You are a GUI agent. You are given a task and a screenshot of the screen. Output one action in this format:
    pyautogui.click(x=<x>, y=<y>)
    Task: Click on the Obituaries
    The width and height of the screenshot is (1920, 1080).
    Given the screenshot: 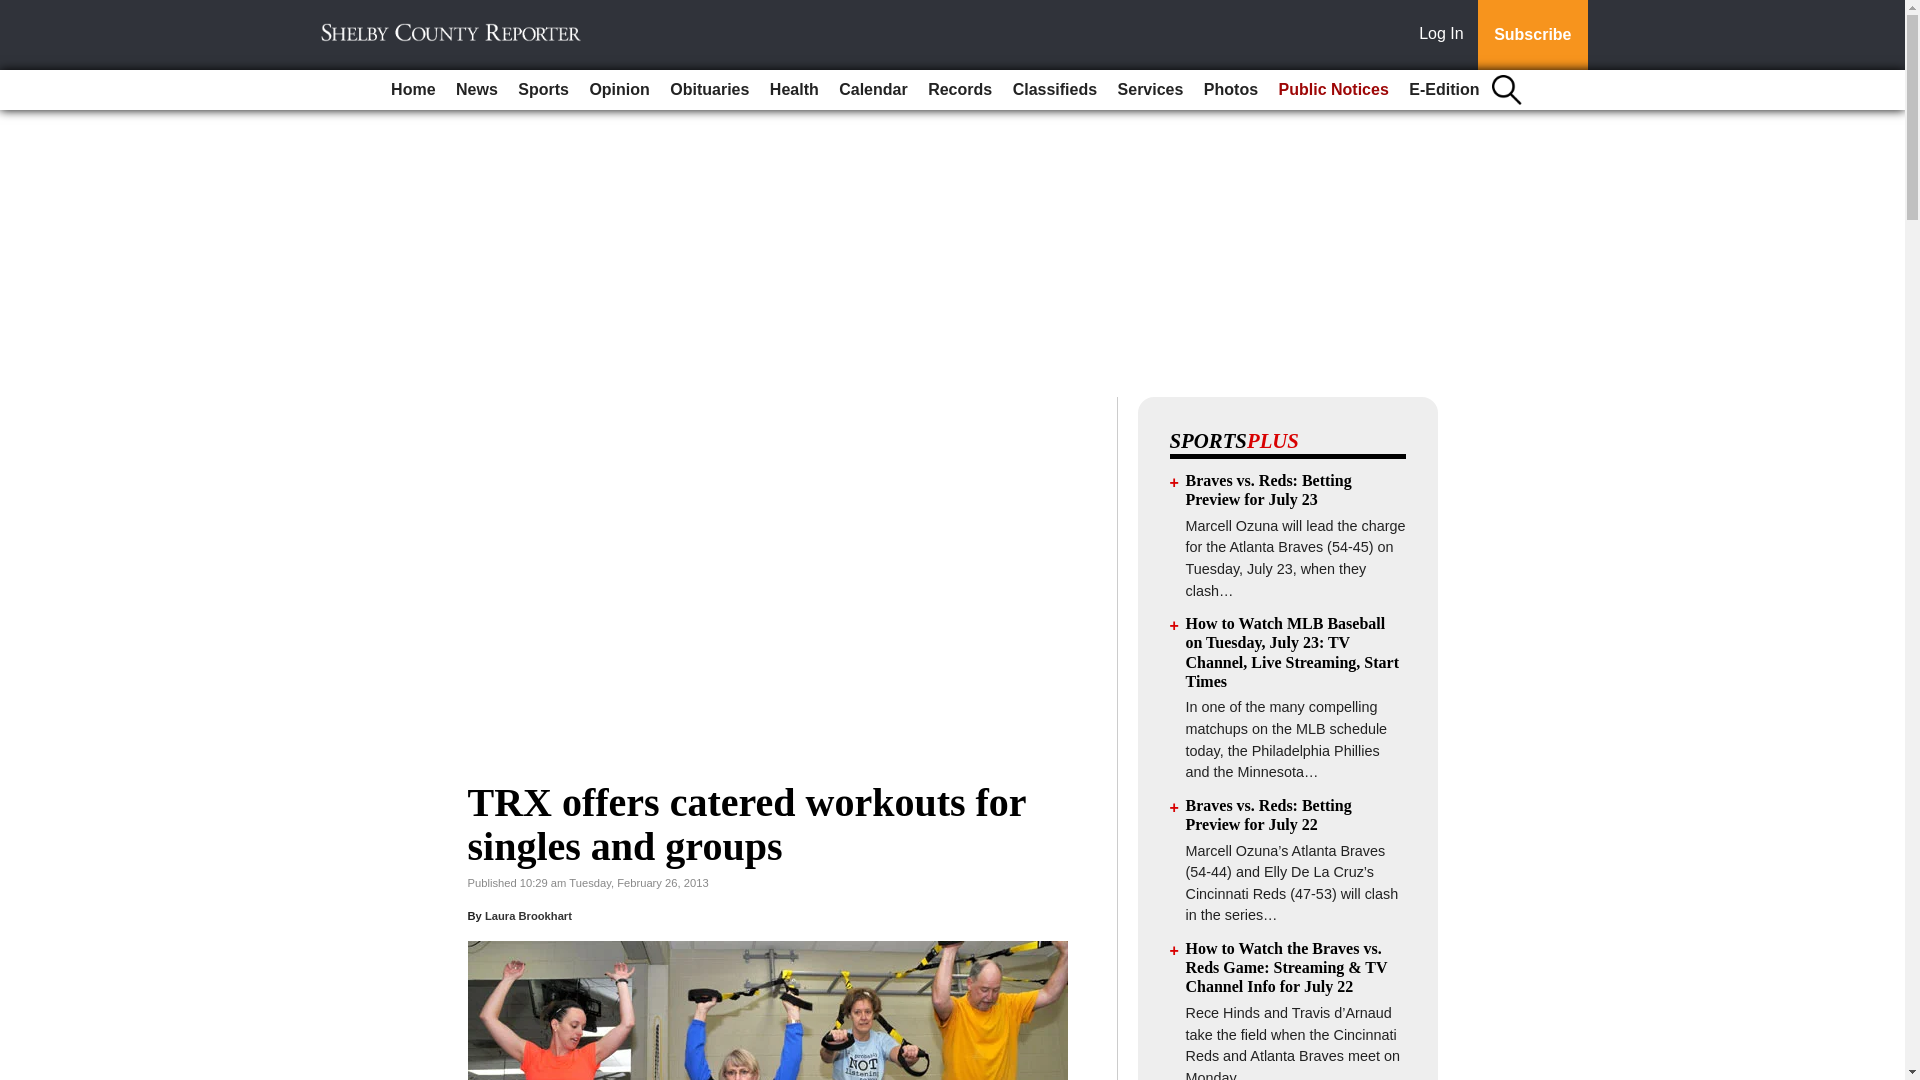 What is the action you would take?
    pyautogui.click(x=709, y=90)
    